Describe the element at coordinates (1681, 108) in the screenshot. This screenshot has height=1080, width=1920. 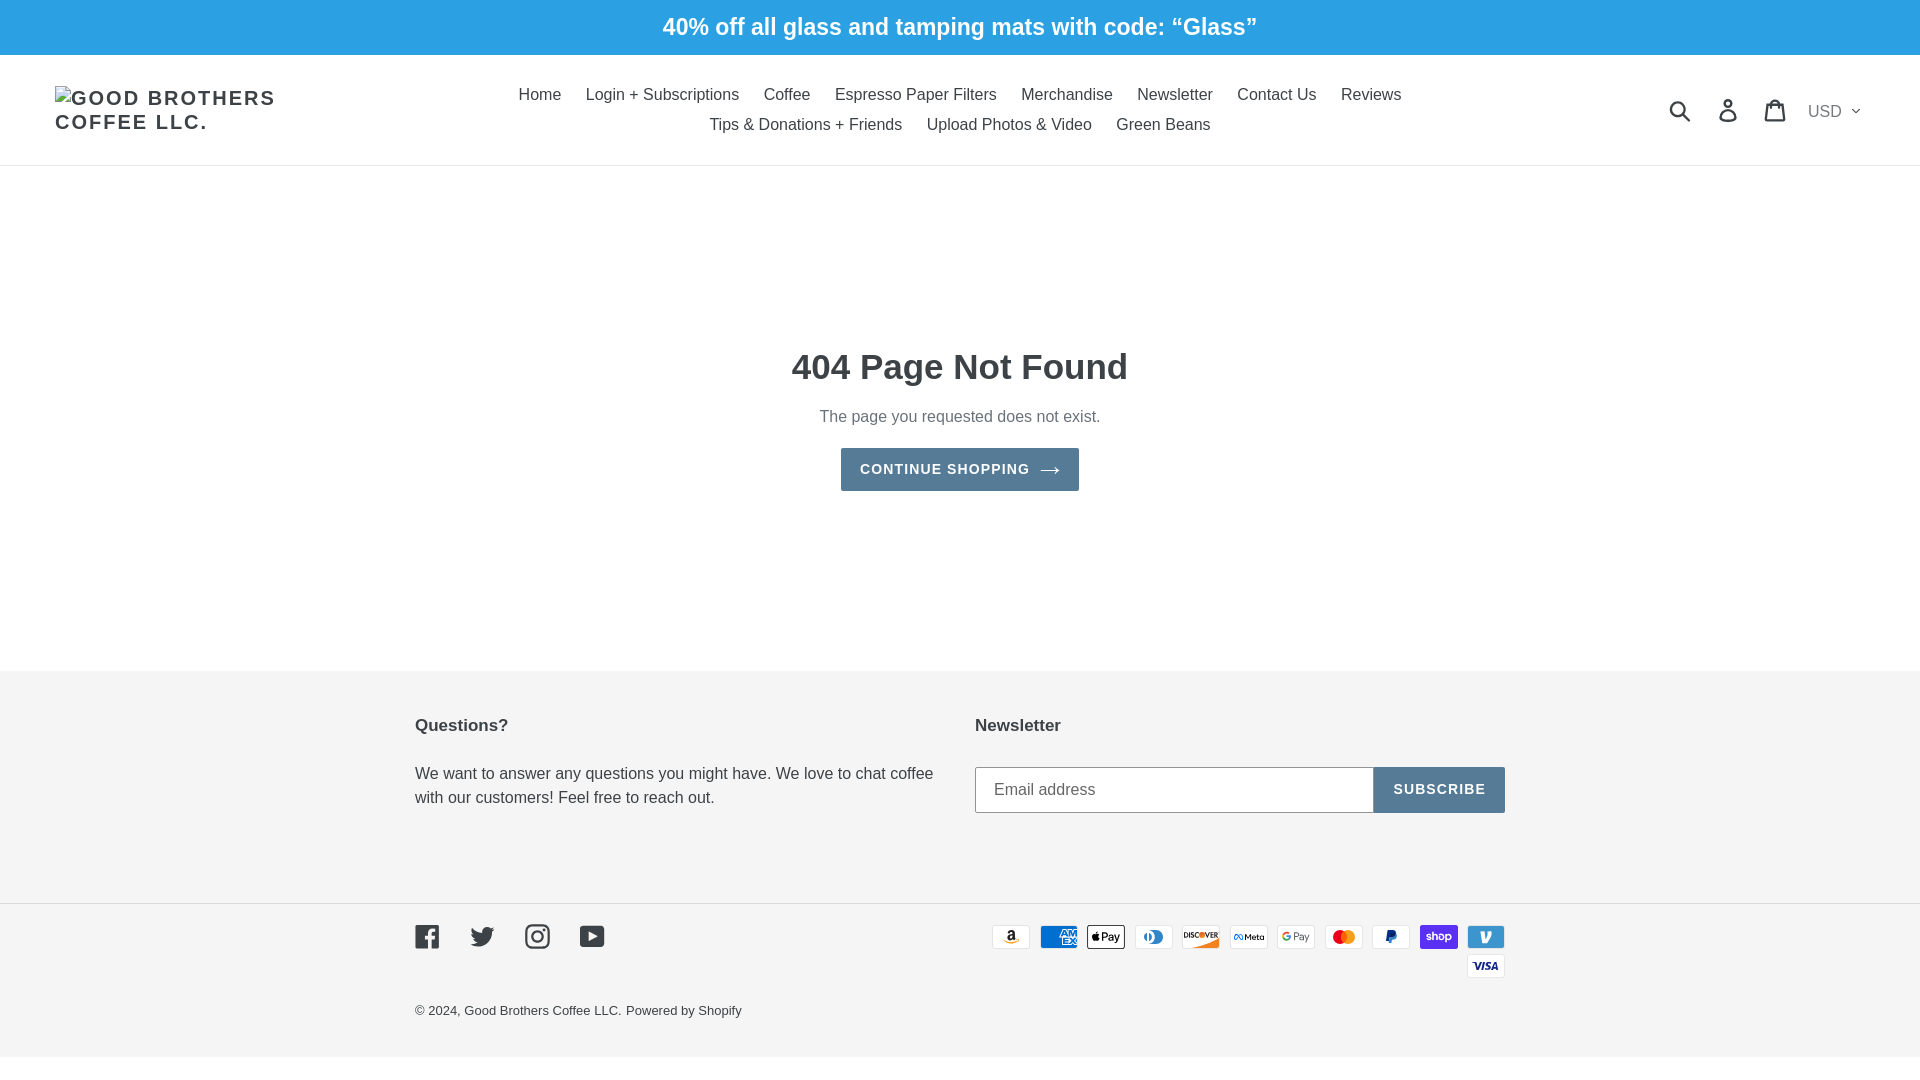
I see `Submit` at that location.